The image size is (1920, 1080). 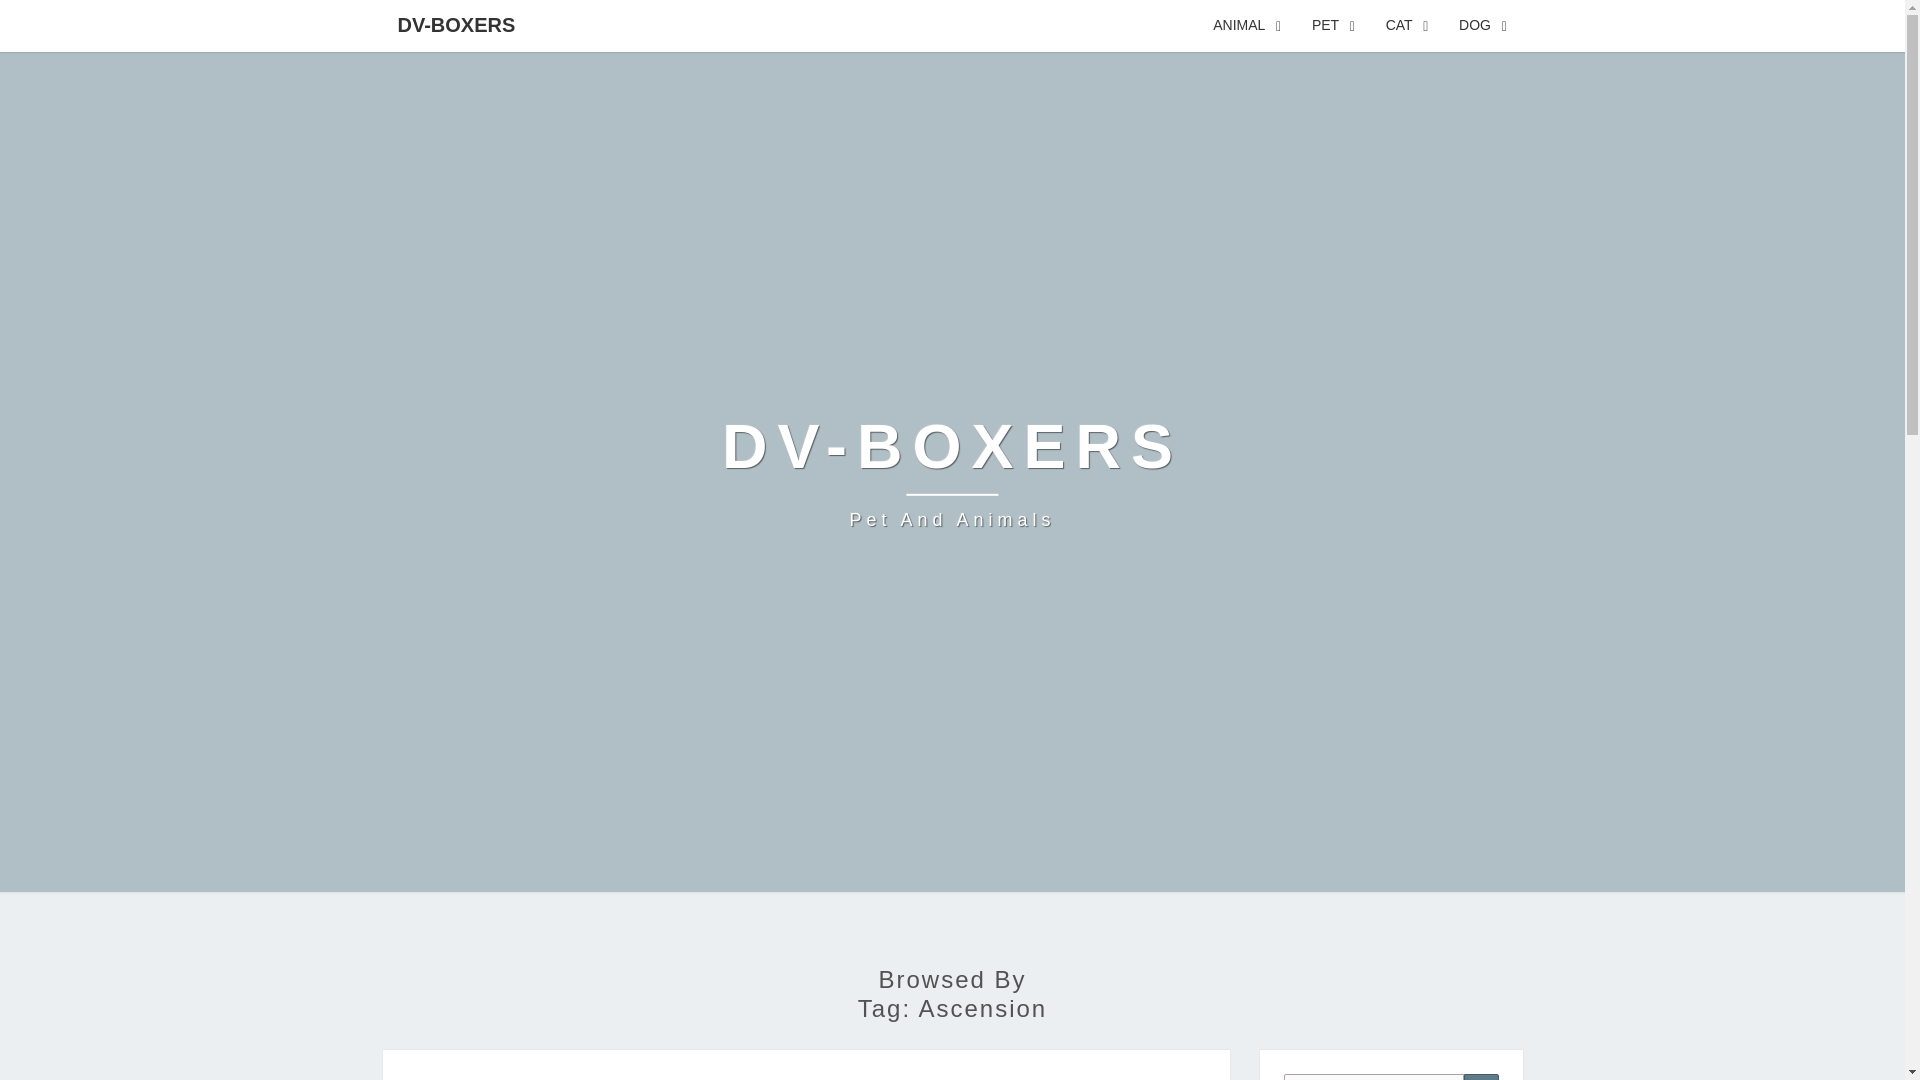 I want to click on Search, so click(x=1481, y=1076).